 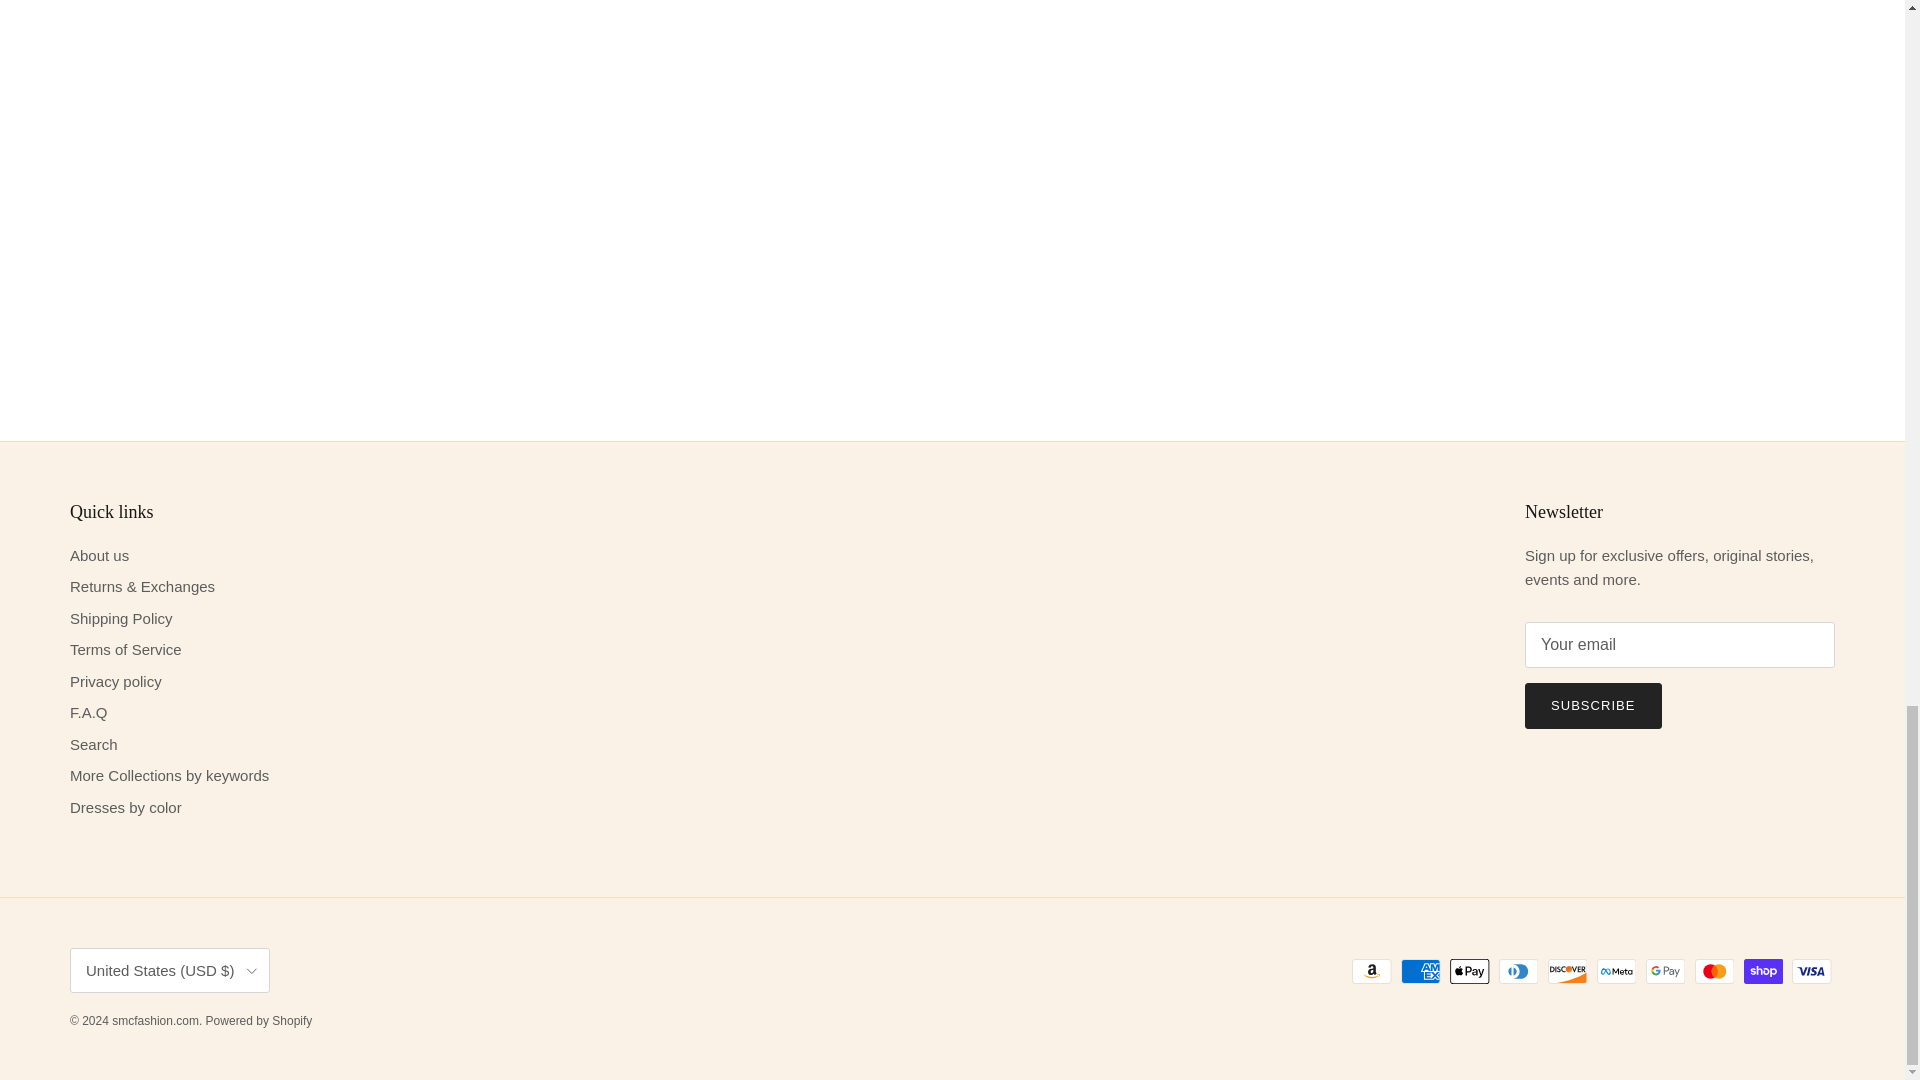 I want to click on Diners Club, so click(x=1518, y=971).